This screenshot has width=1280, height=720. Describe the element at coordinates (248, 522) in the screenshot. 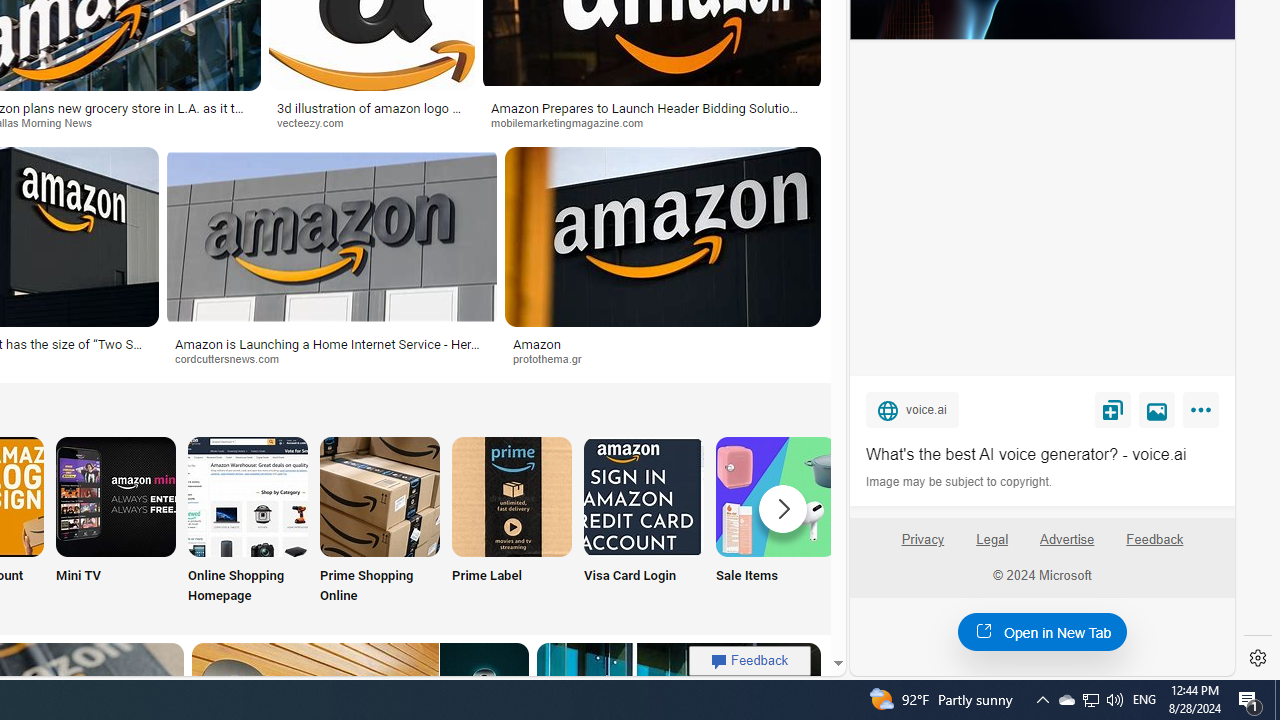

I see `Online Shopping Homepage` at that location.